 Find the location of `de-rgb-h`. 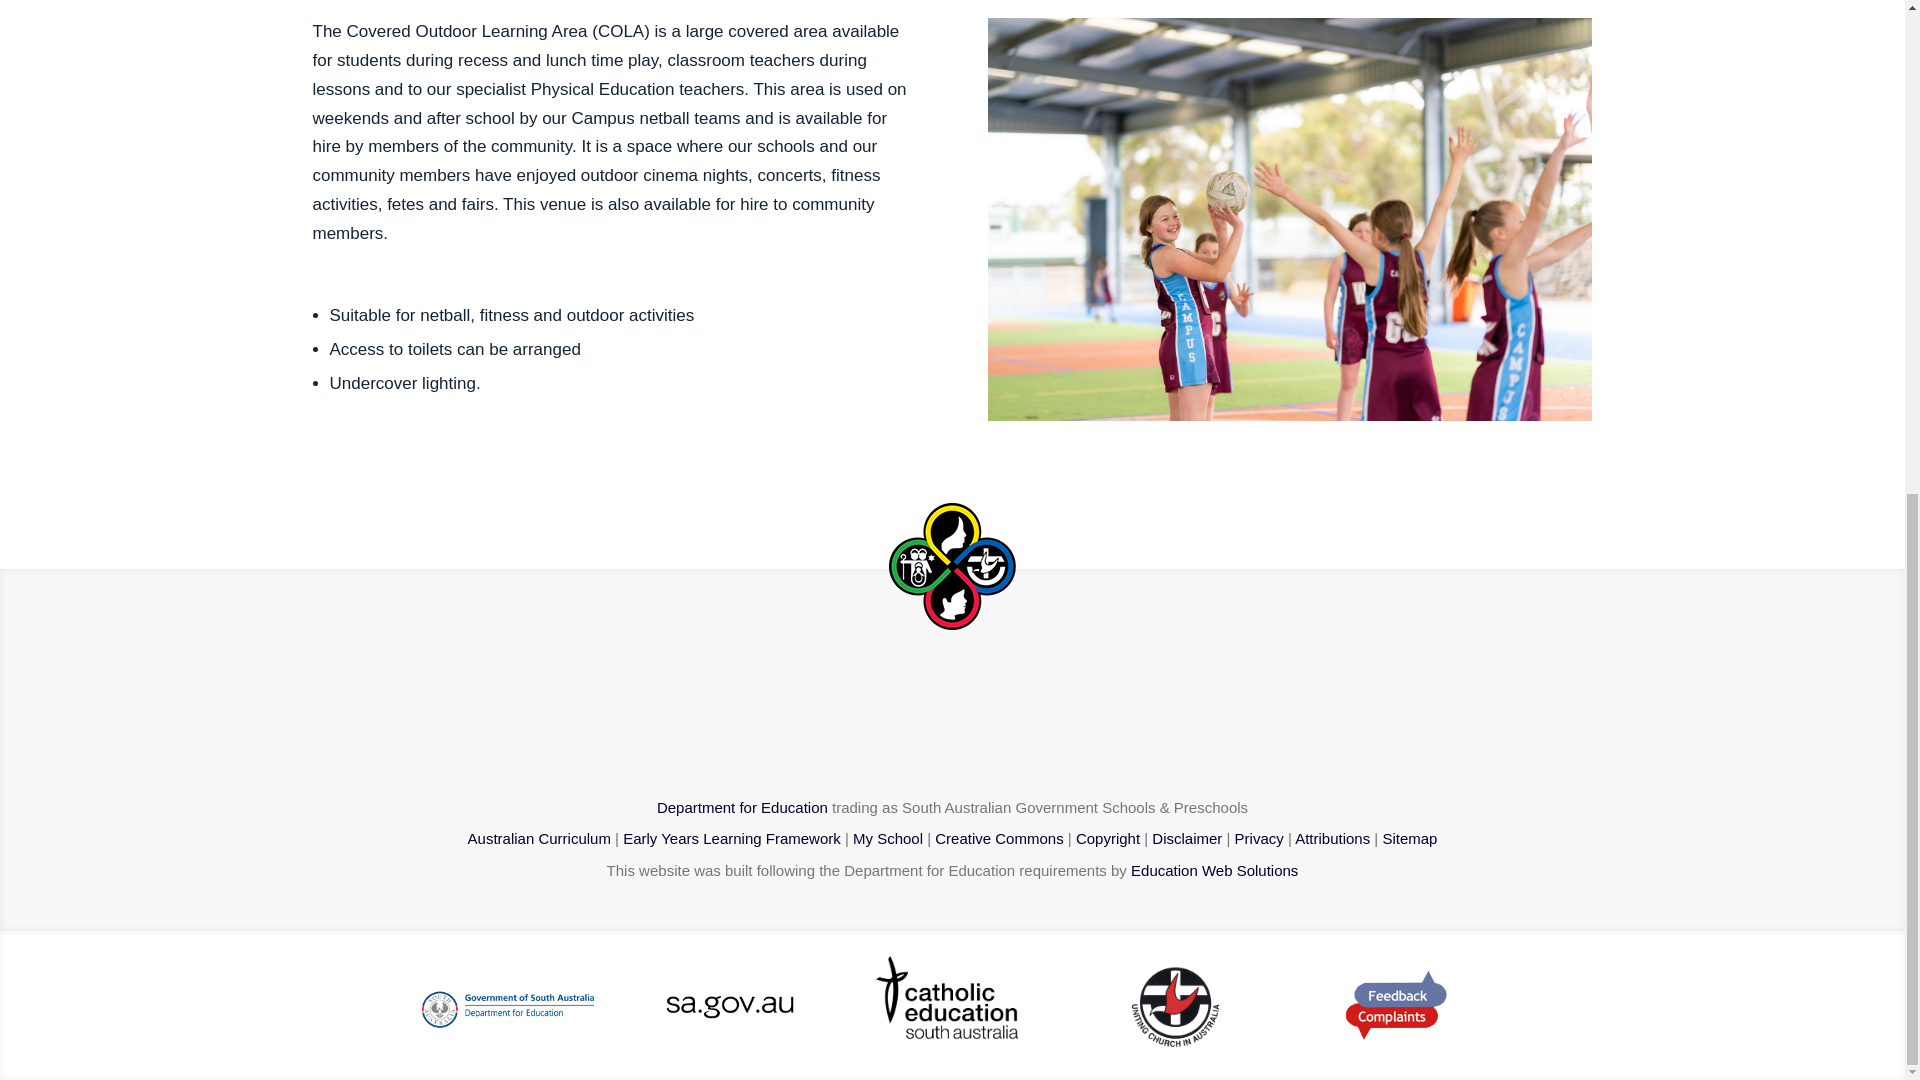

de-rgb-h is located at coordinates (507, 1004).